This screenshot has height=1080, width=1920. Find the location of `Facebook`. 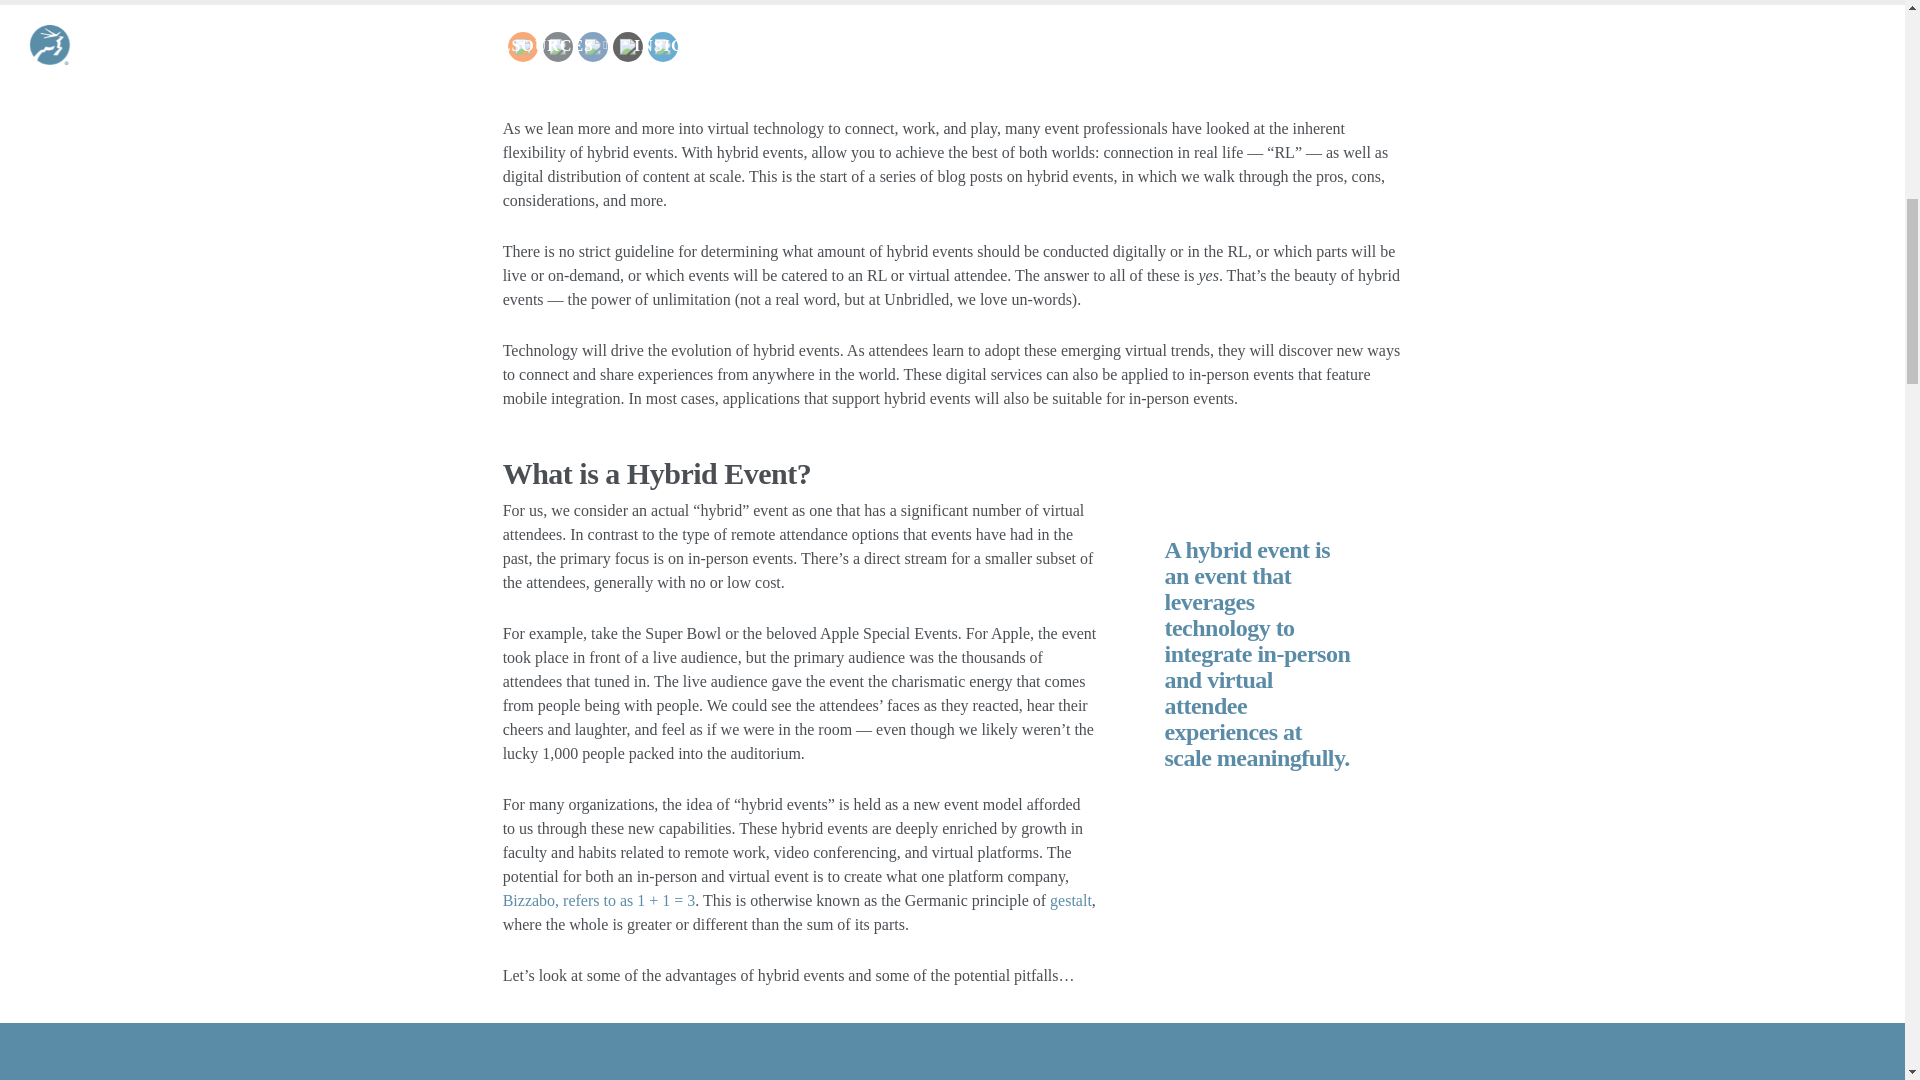

Facebook is located at coordinates (592, 47).